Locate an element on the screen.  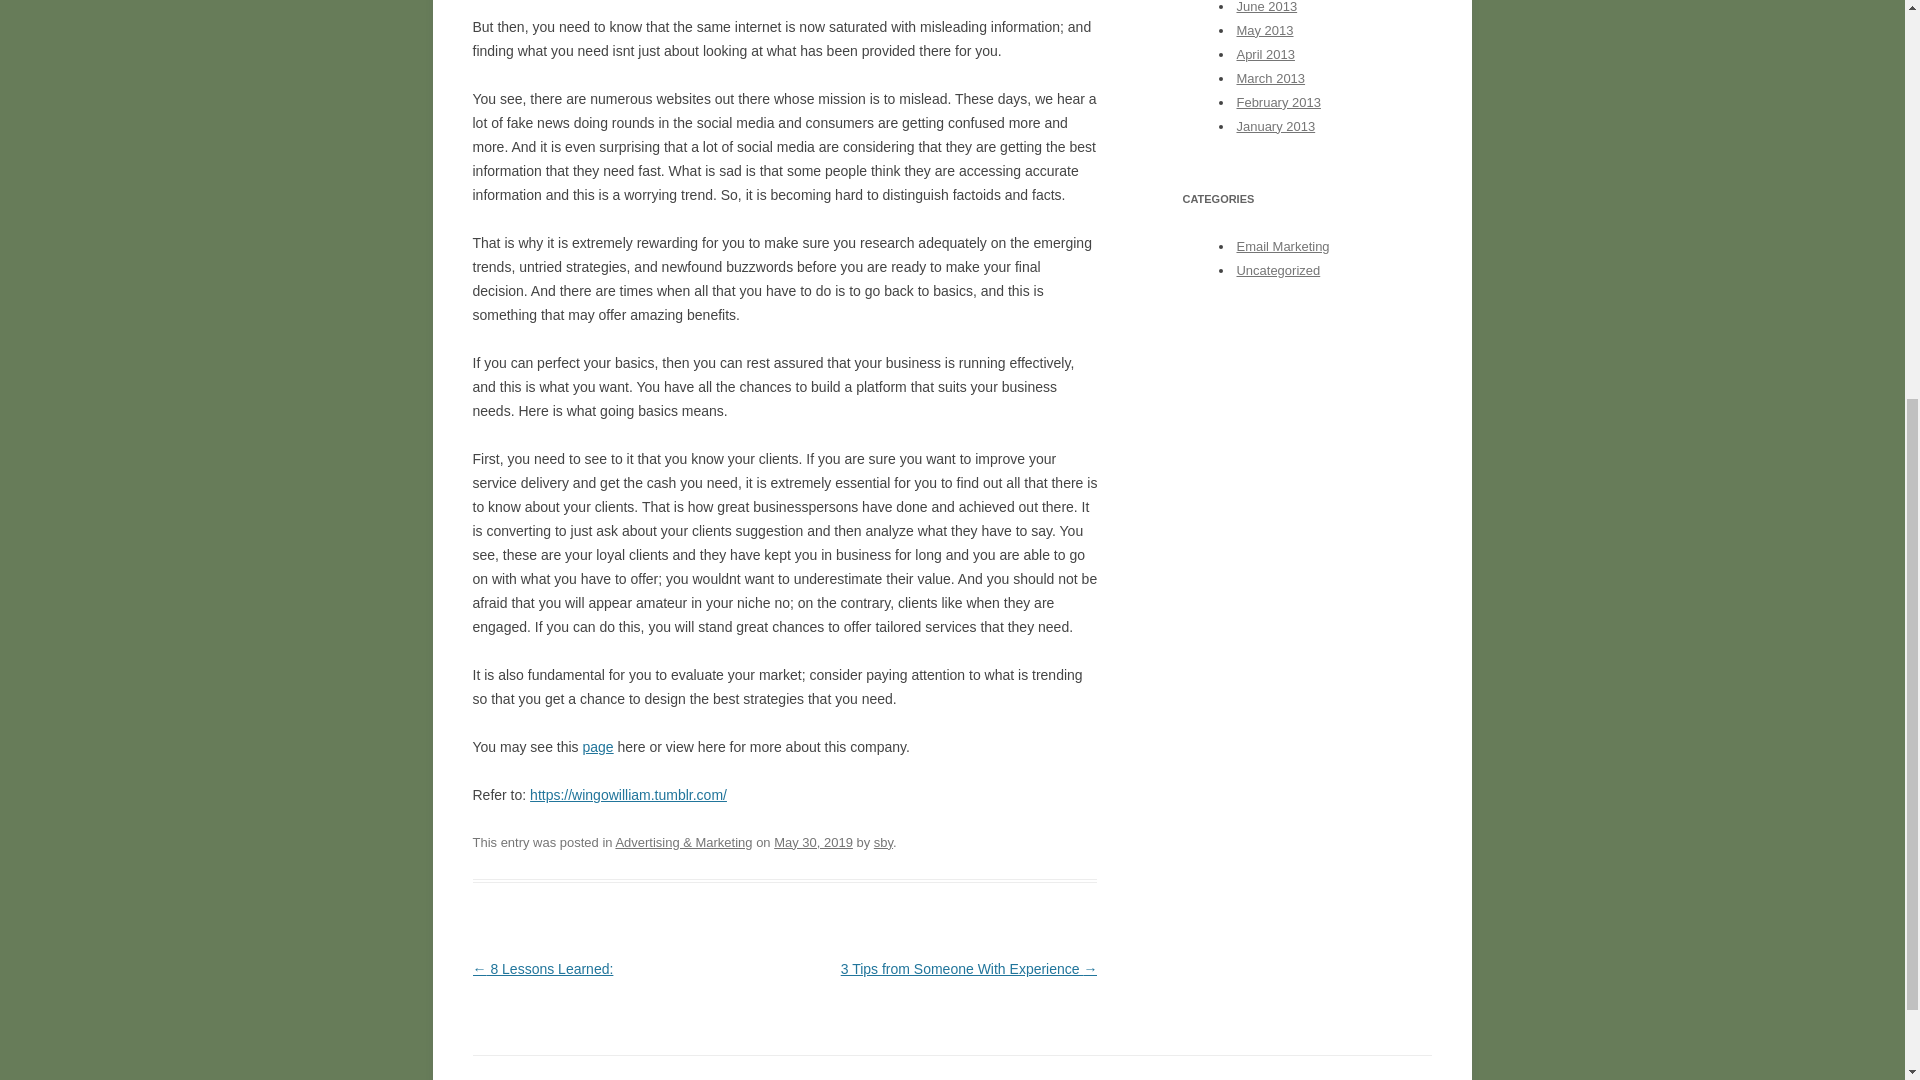
May 2013 is located at coordinates (1264, 30).